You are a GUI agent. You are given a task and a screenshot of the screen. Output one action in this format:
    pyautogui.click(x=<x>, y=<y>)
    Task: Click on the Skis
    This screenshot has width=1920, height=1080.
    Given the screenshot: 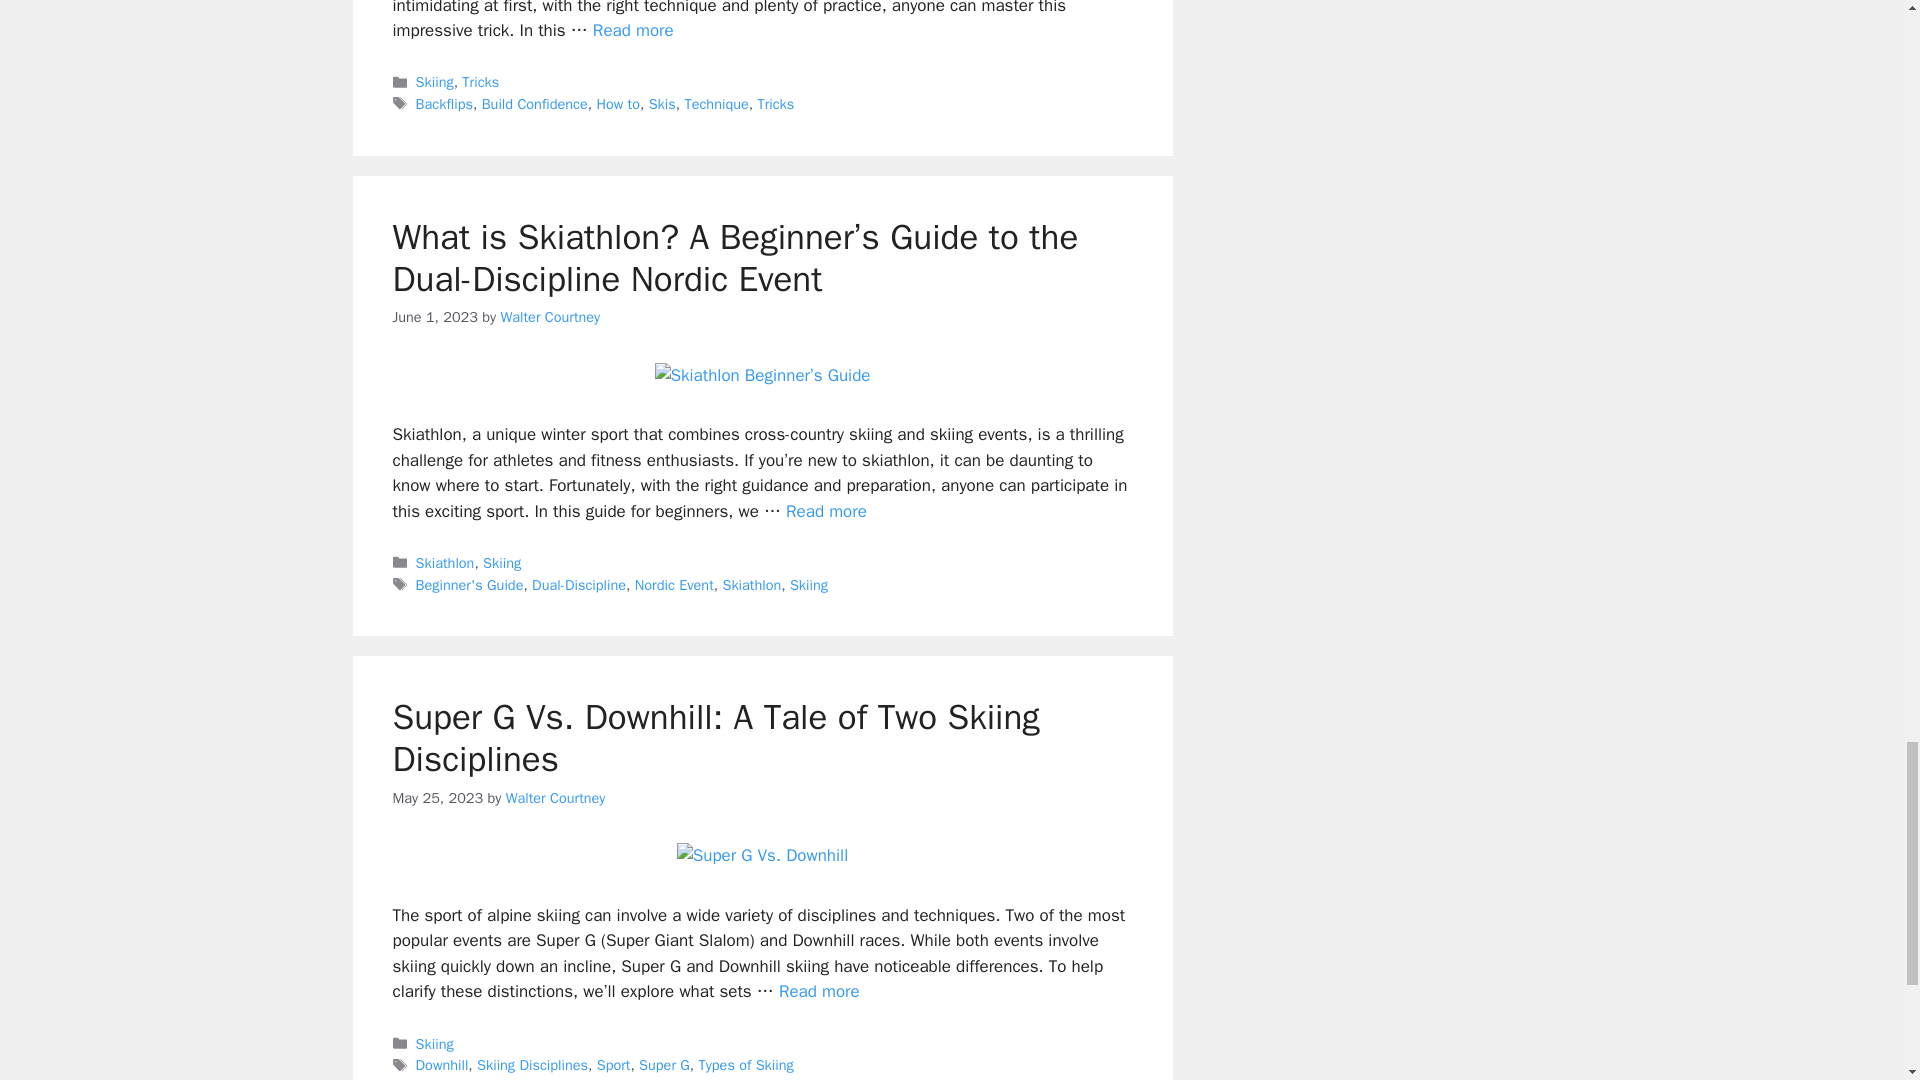 What is the action you would take?
    pyautogui.click(x=662, y=104)
    